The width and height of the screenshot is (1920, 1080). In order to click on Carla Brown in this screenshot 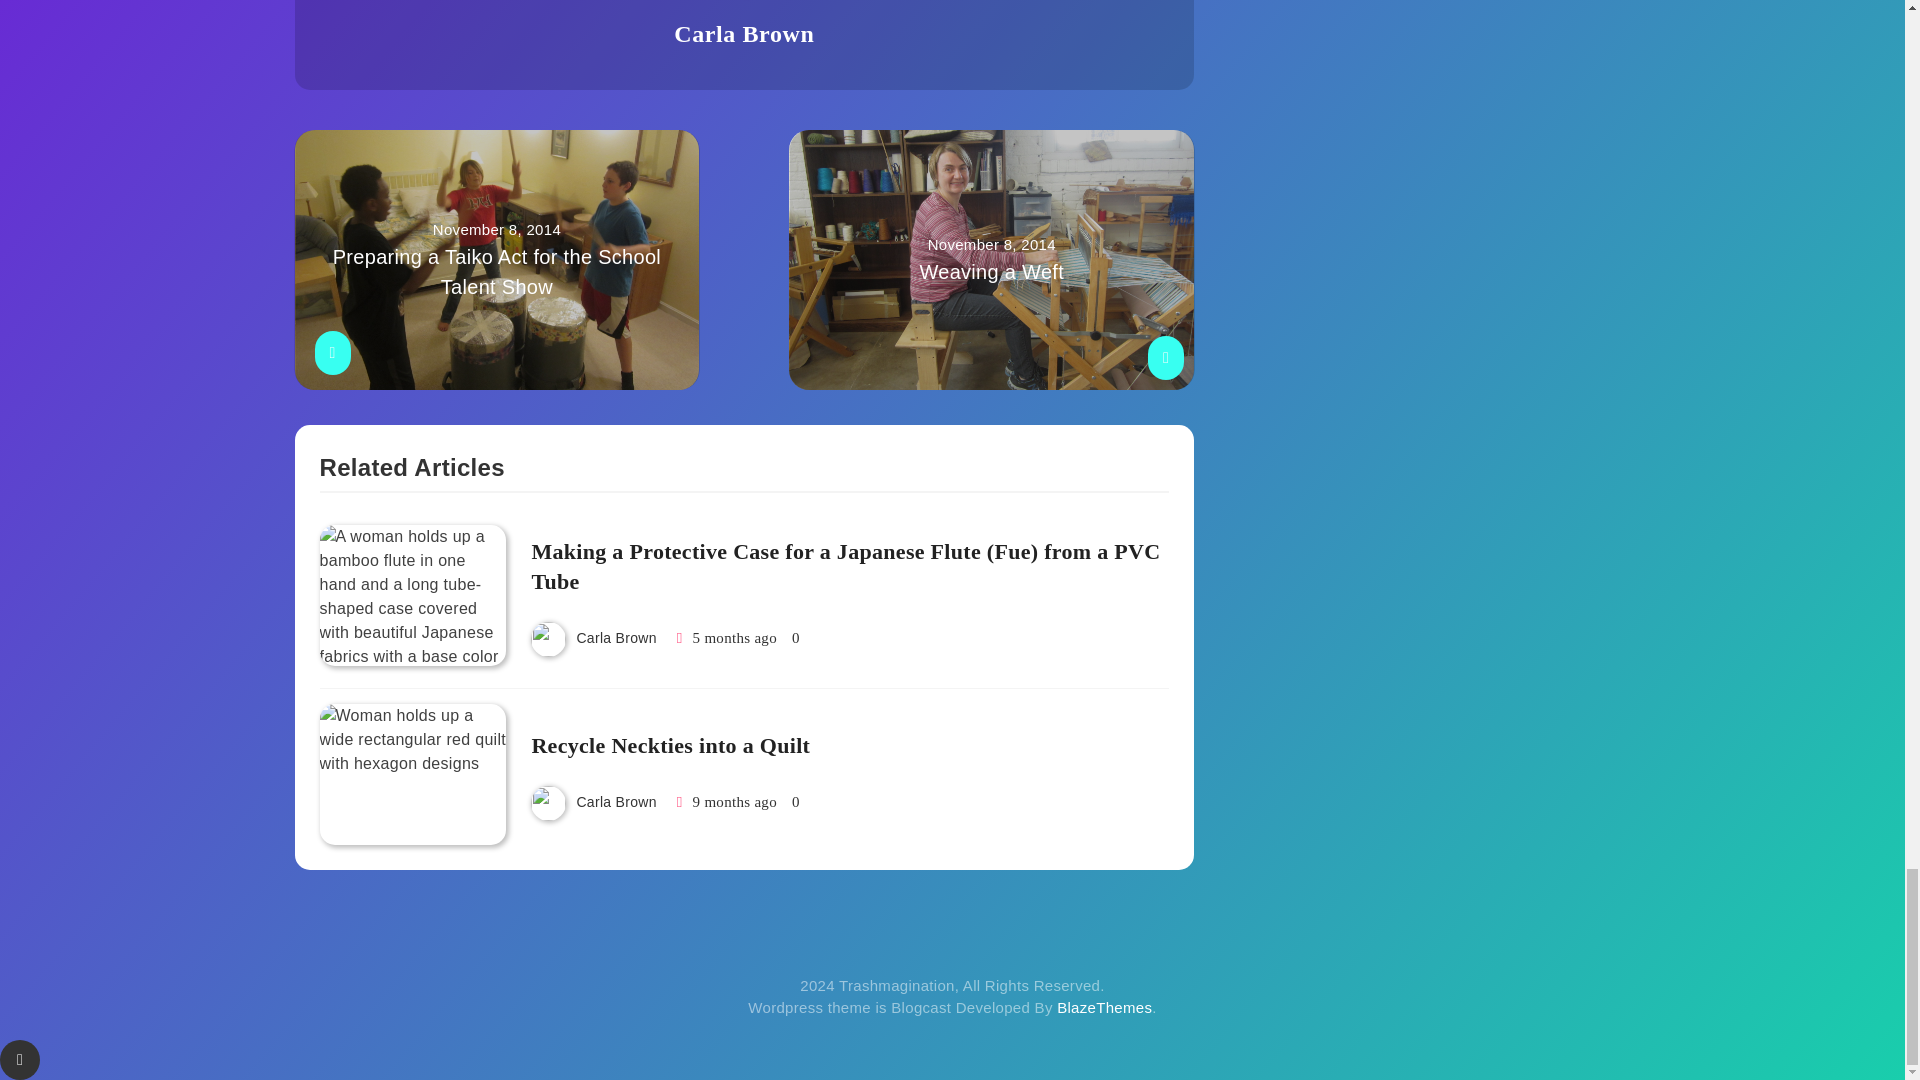, I will do `click(744, 34)`.